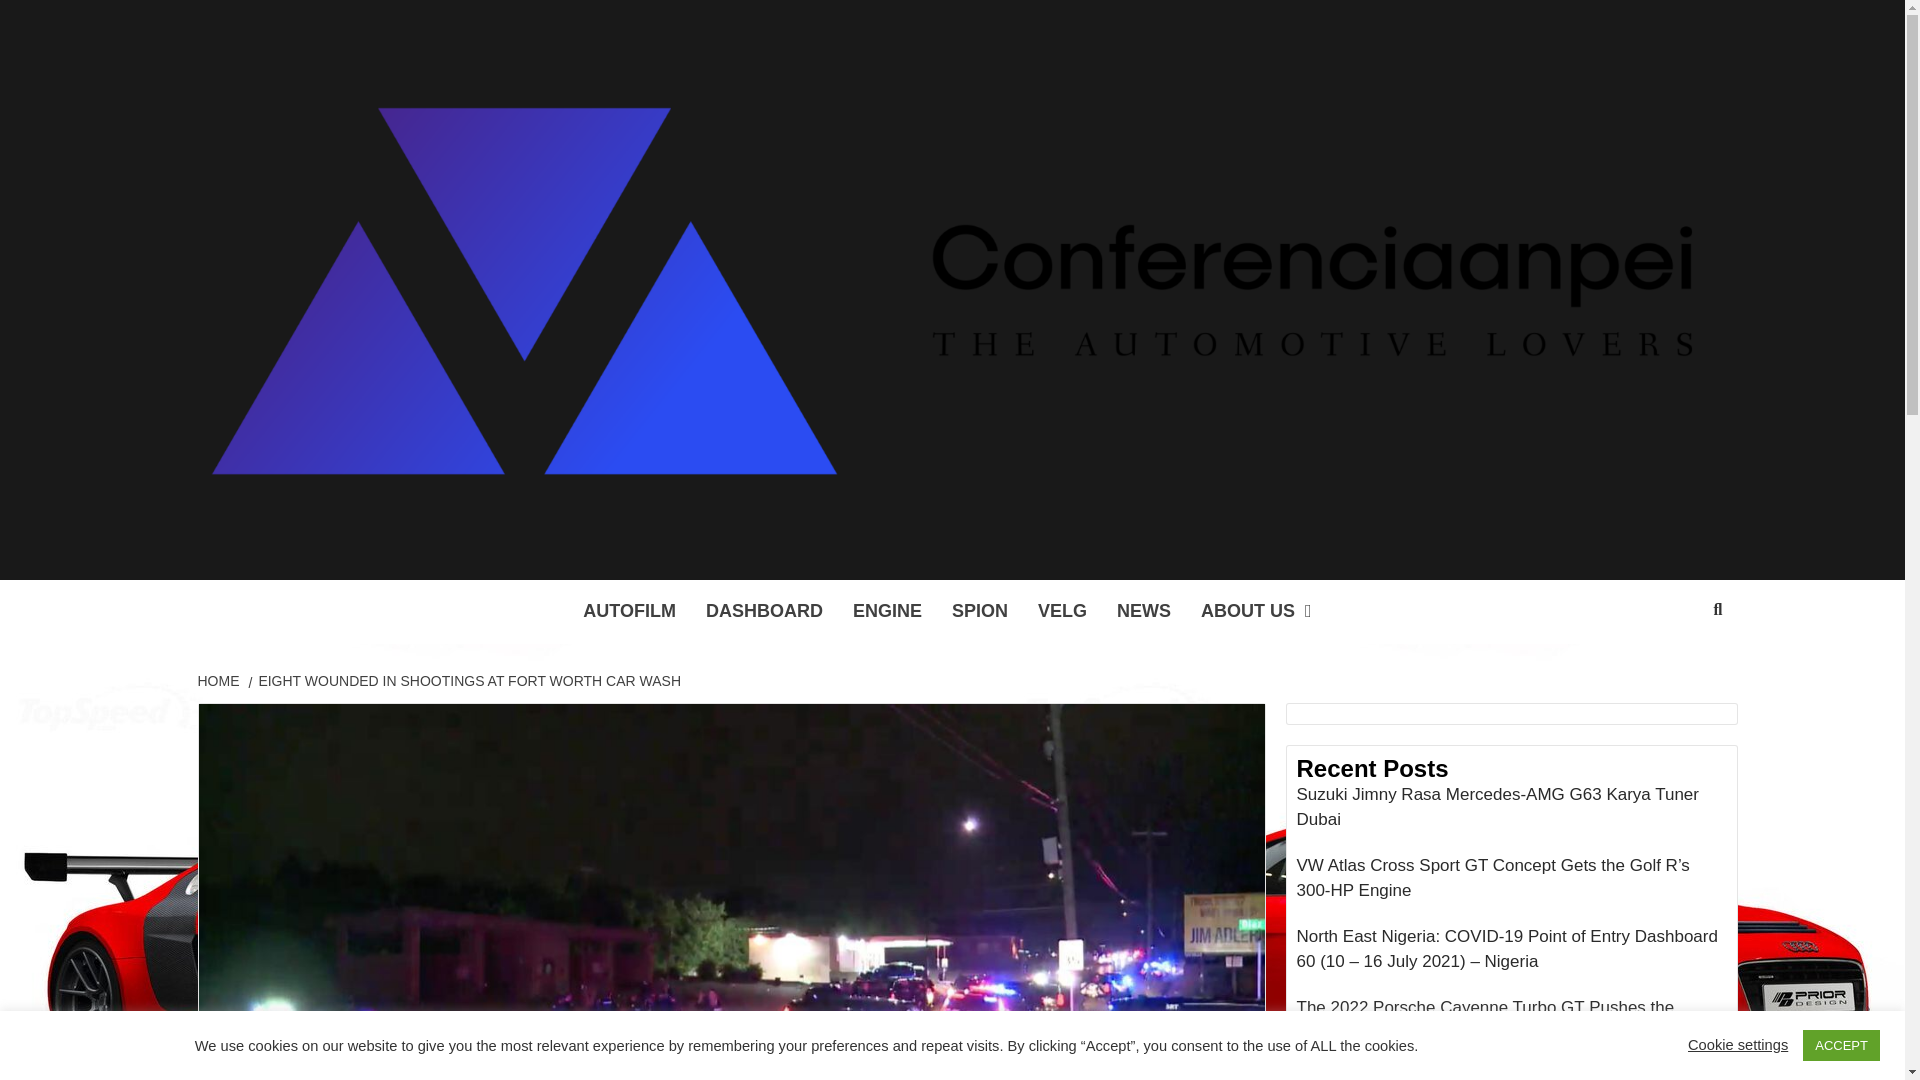  I want to click on ABOUT US, so click(1261, 610).